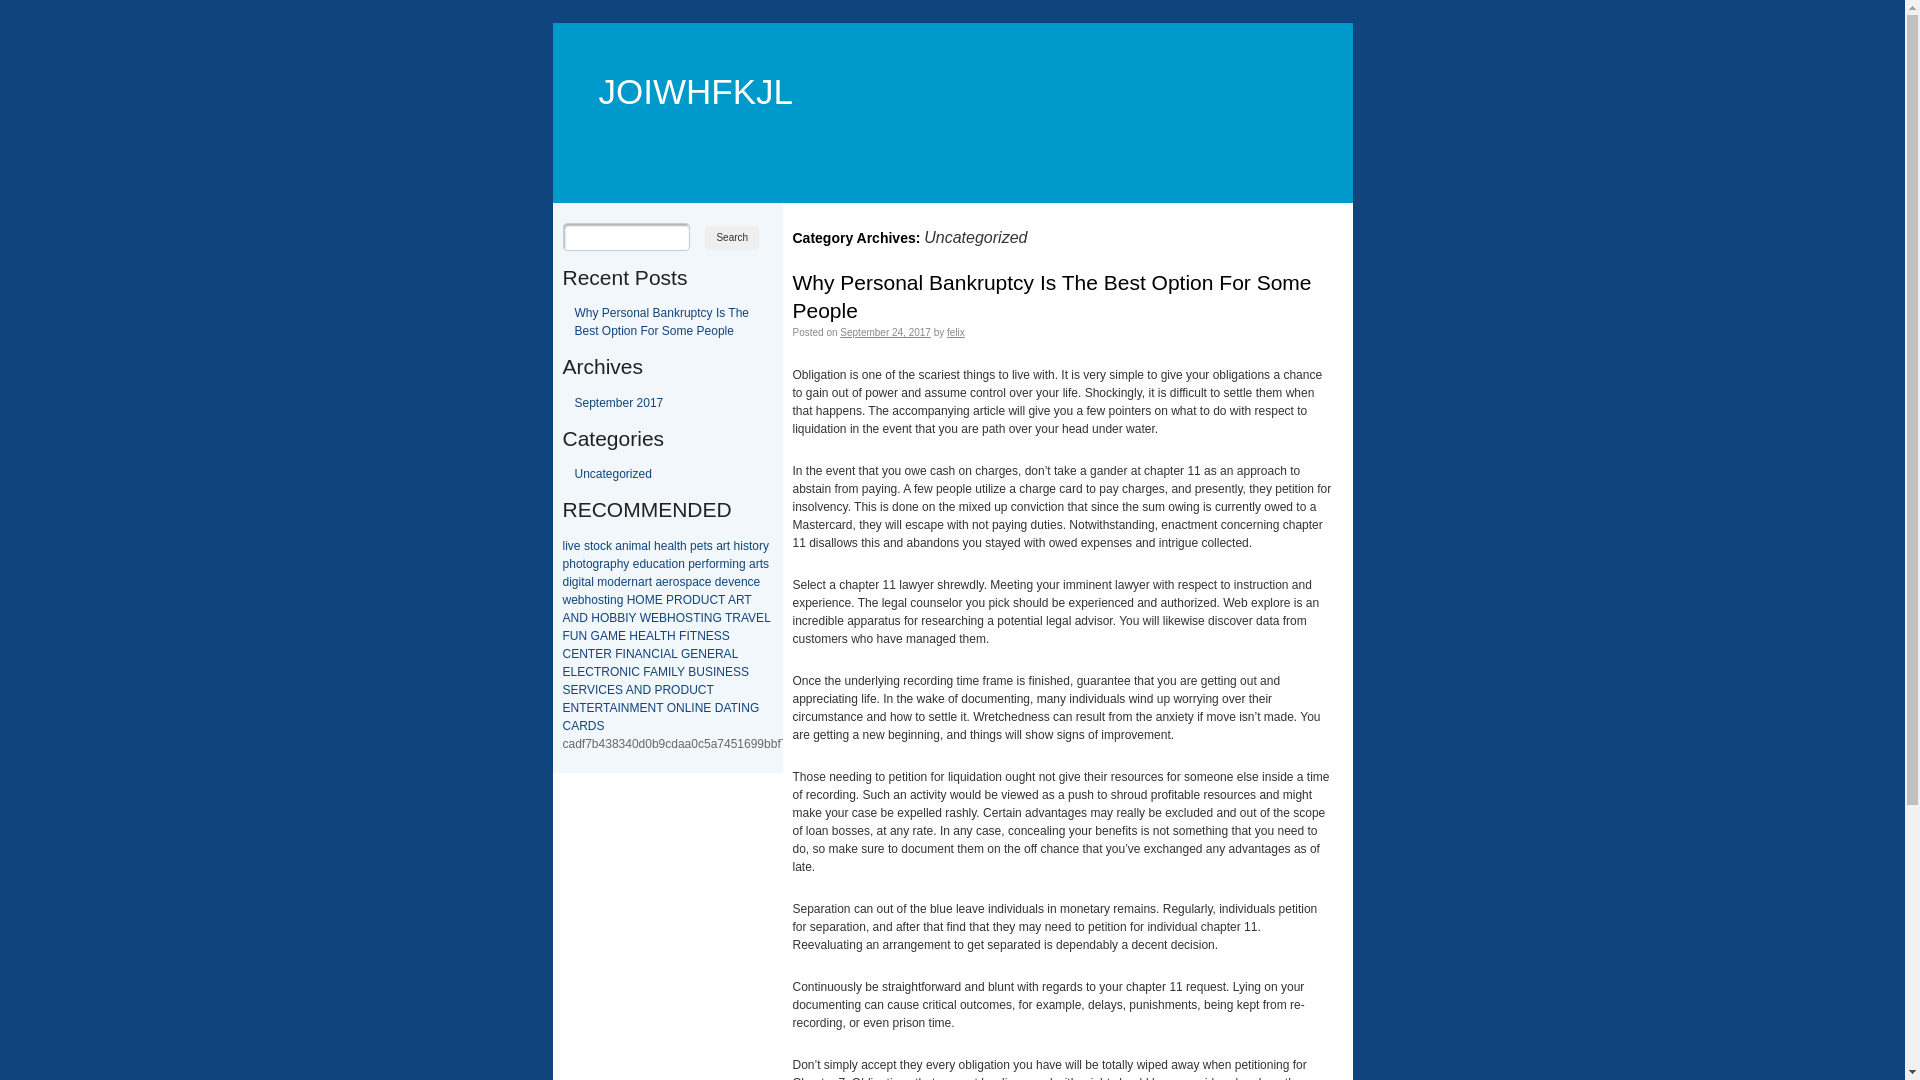 This screenshot has width=1920, height=1080. What do you see at coordinates (720, 654) in the screenshot?
I see `R` at bounding box center [720, 654].